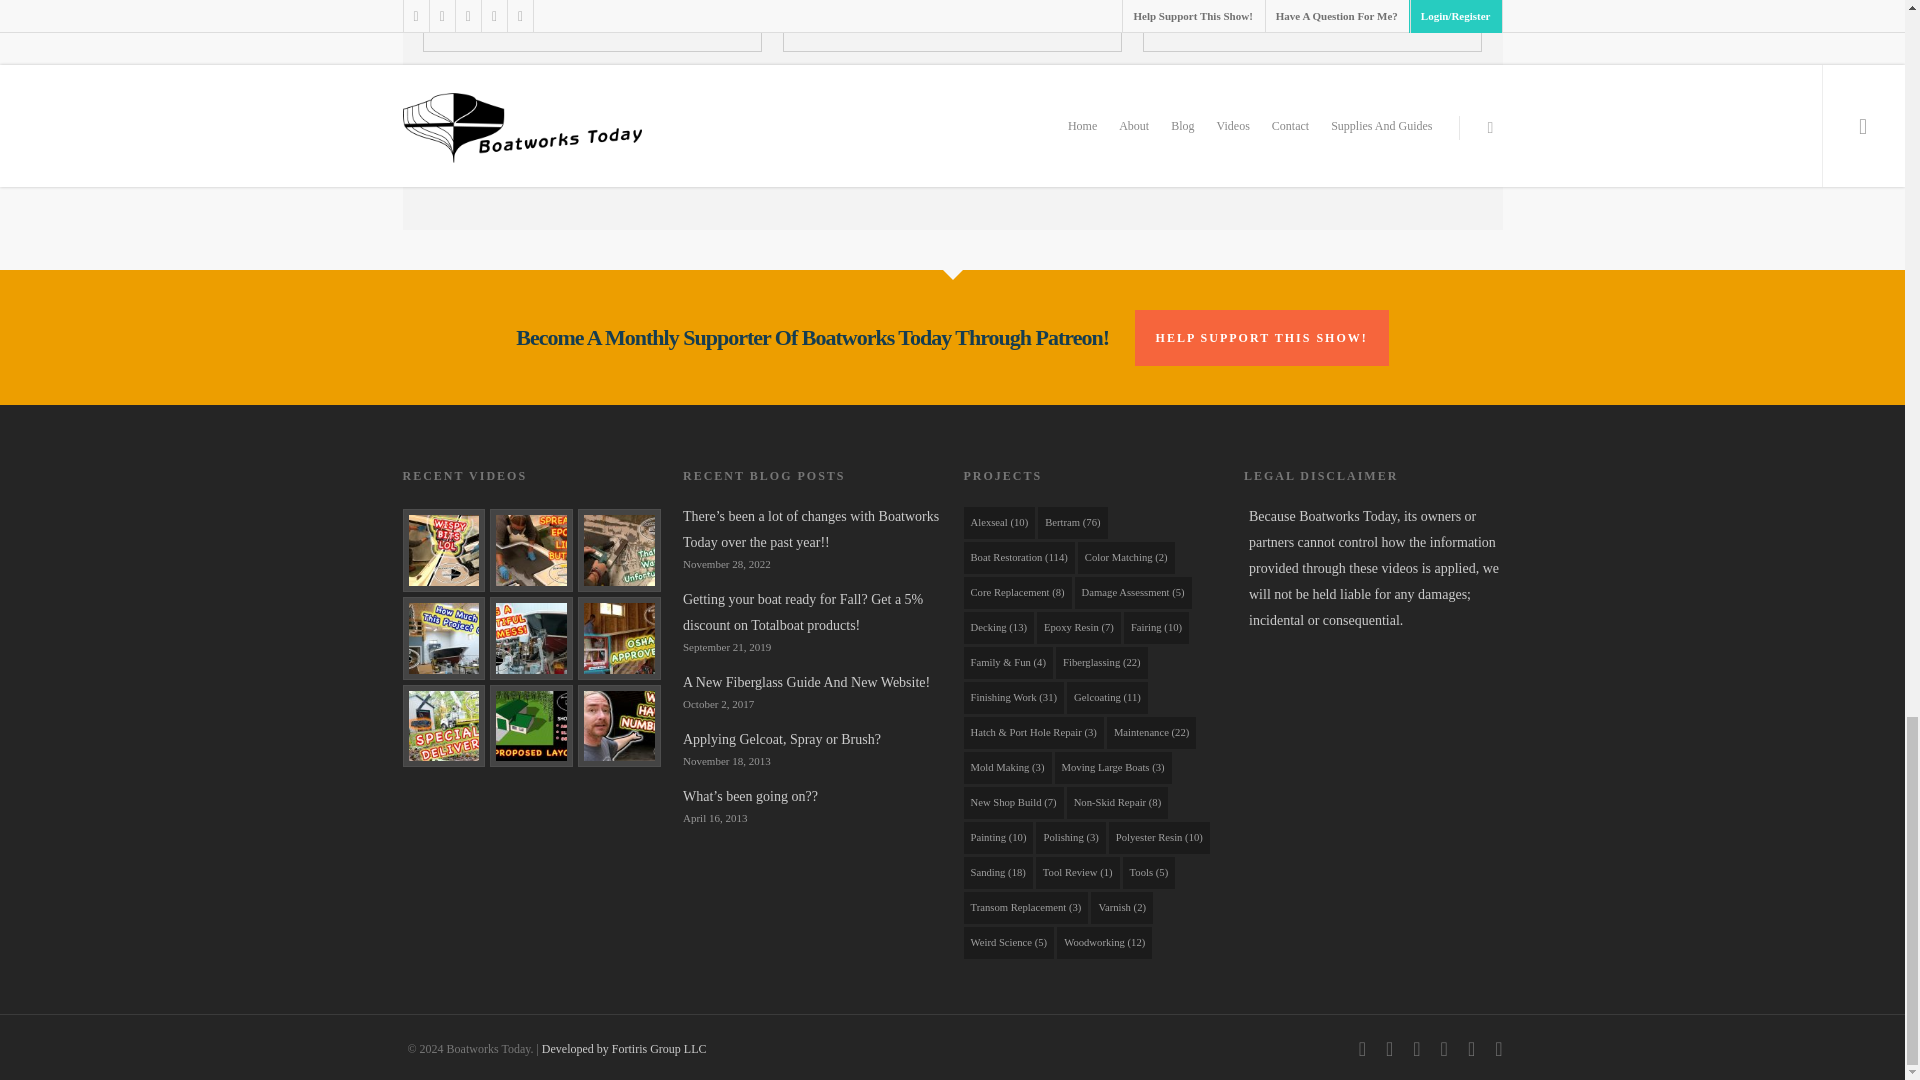  What do you see at coordinates (530, 726) in the screenshot?
I see `NEW BOAT SHOP UPDATE: ADDITION AND ELECTRICAL!` at bounding box center [530, 726].